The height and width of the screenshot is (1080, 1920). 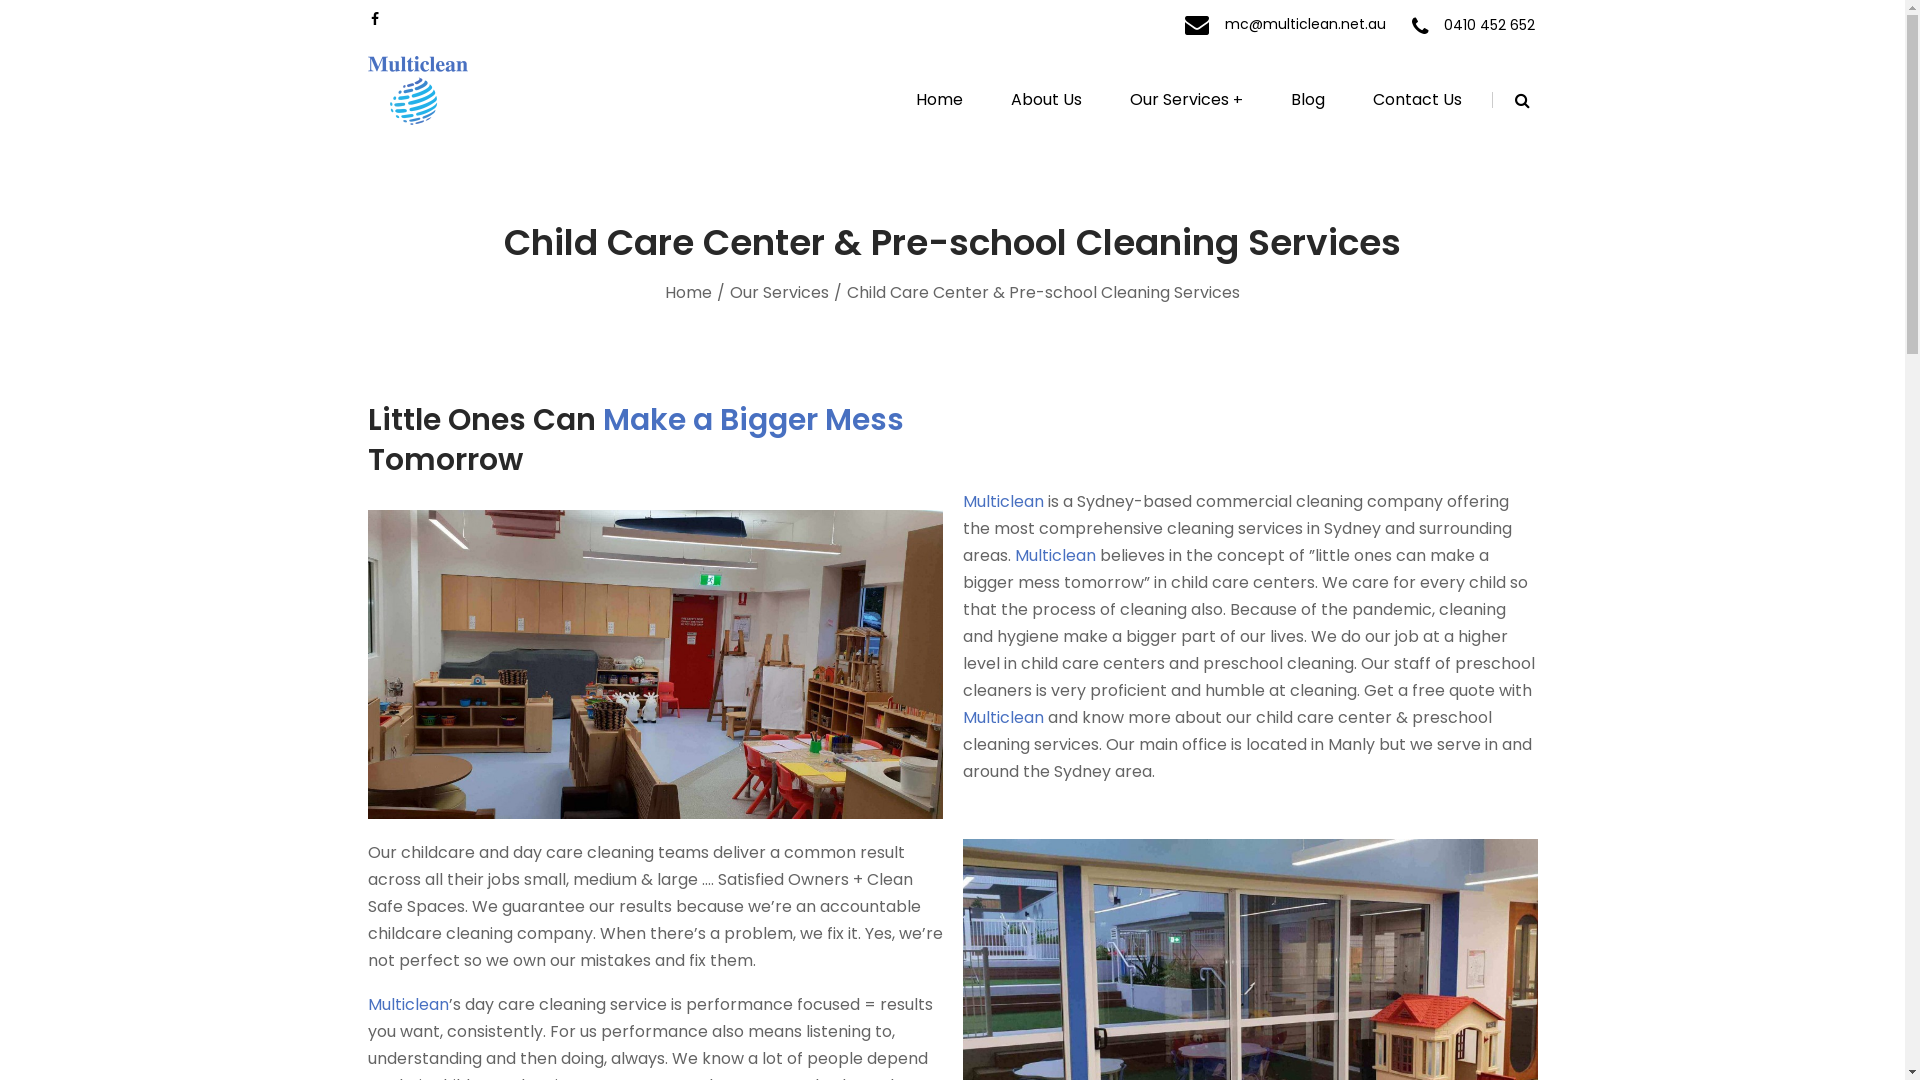 What do you see at coordinates (1046, 100) in the screenshot?
I see `About Us` at bounding box center [1046, 100].